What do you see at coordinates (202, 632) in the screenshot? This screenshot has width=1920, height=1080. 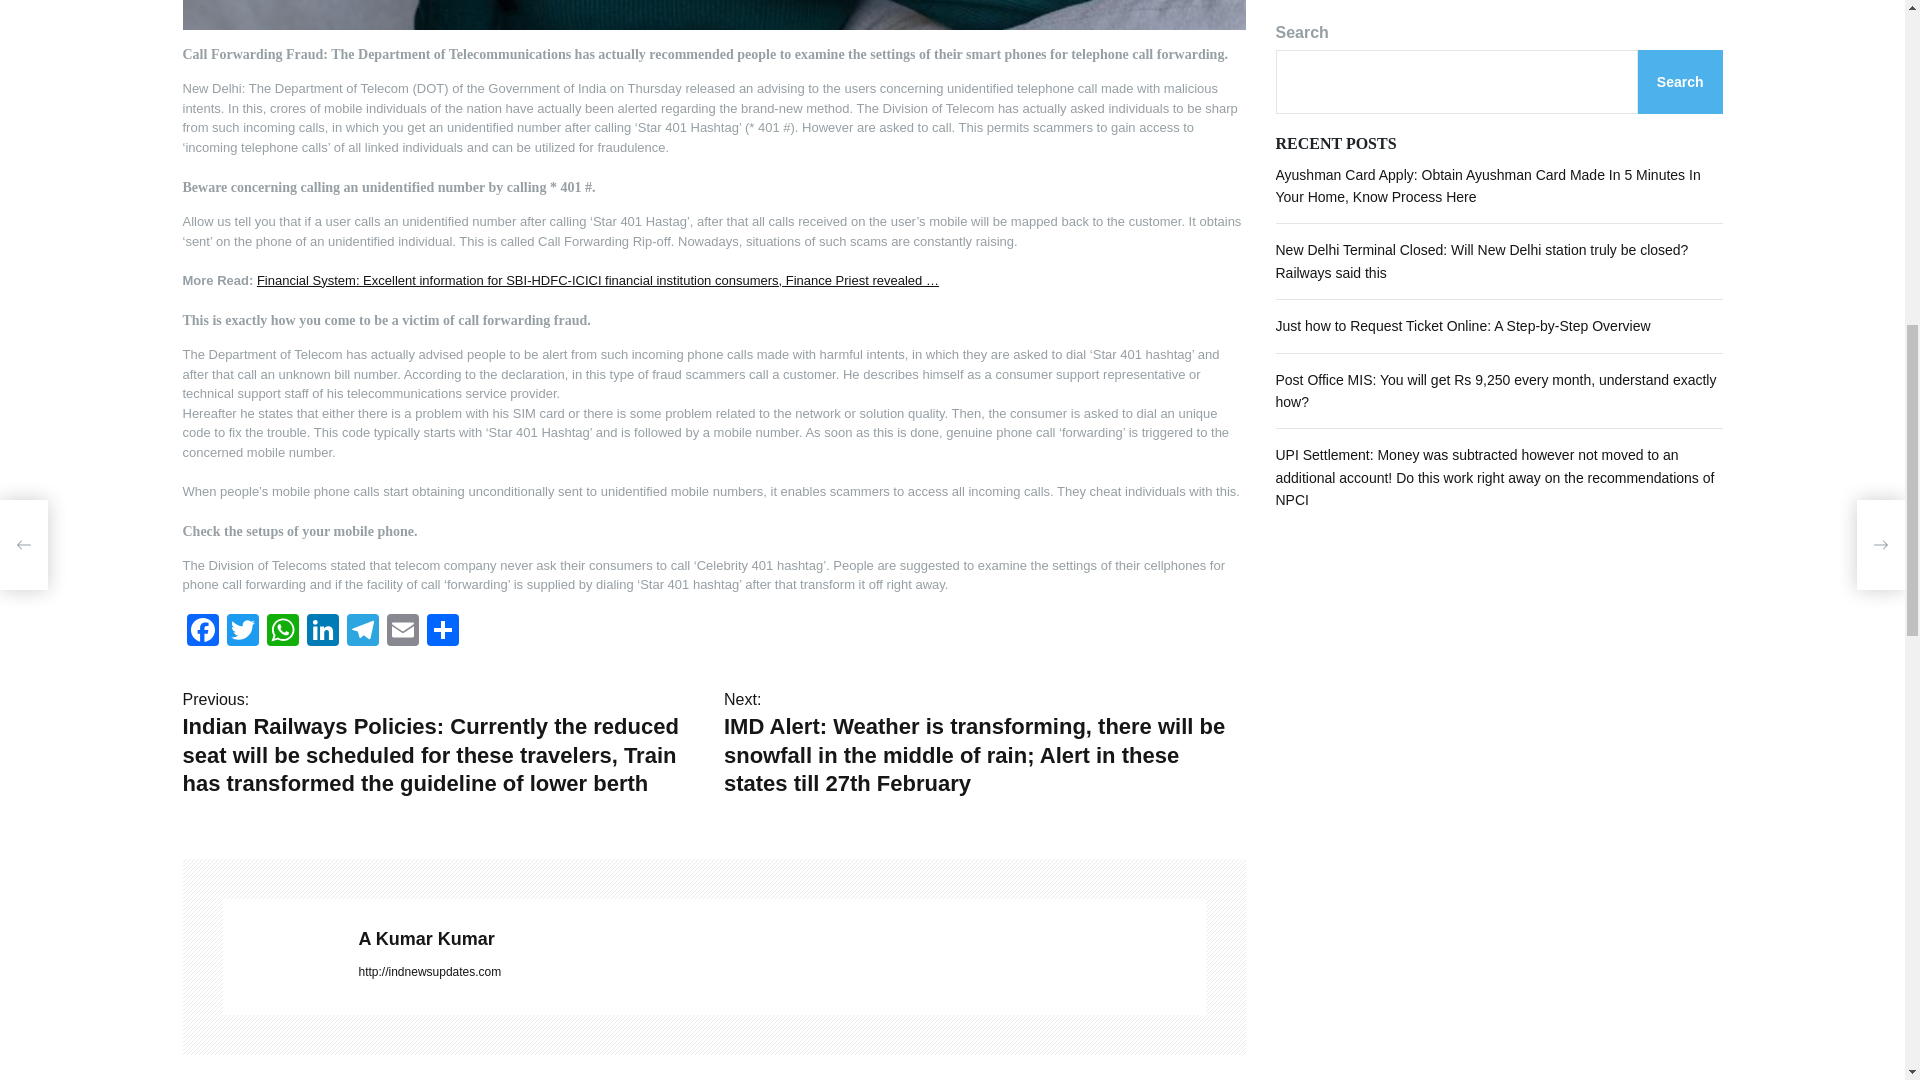 I see `Facebook` at bounding box center [202, 632].